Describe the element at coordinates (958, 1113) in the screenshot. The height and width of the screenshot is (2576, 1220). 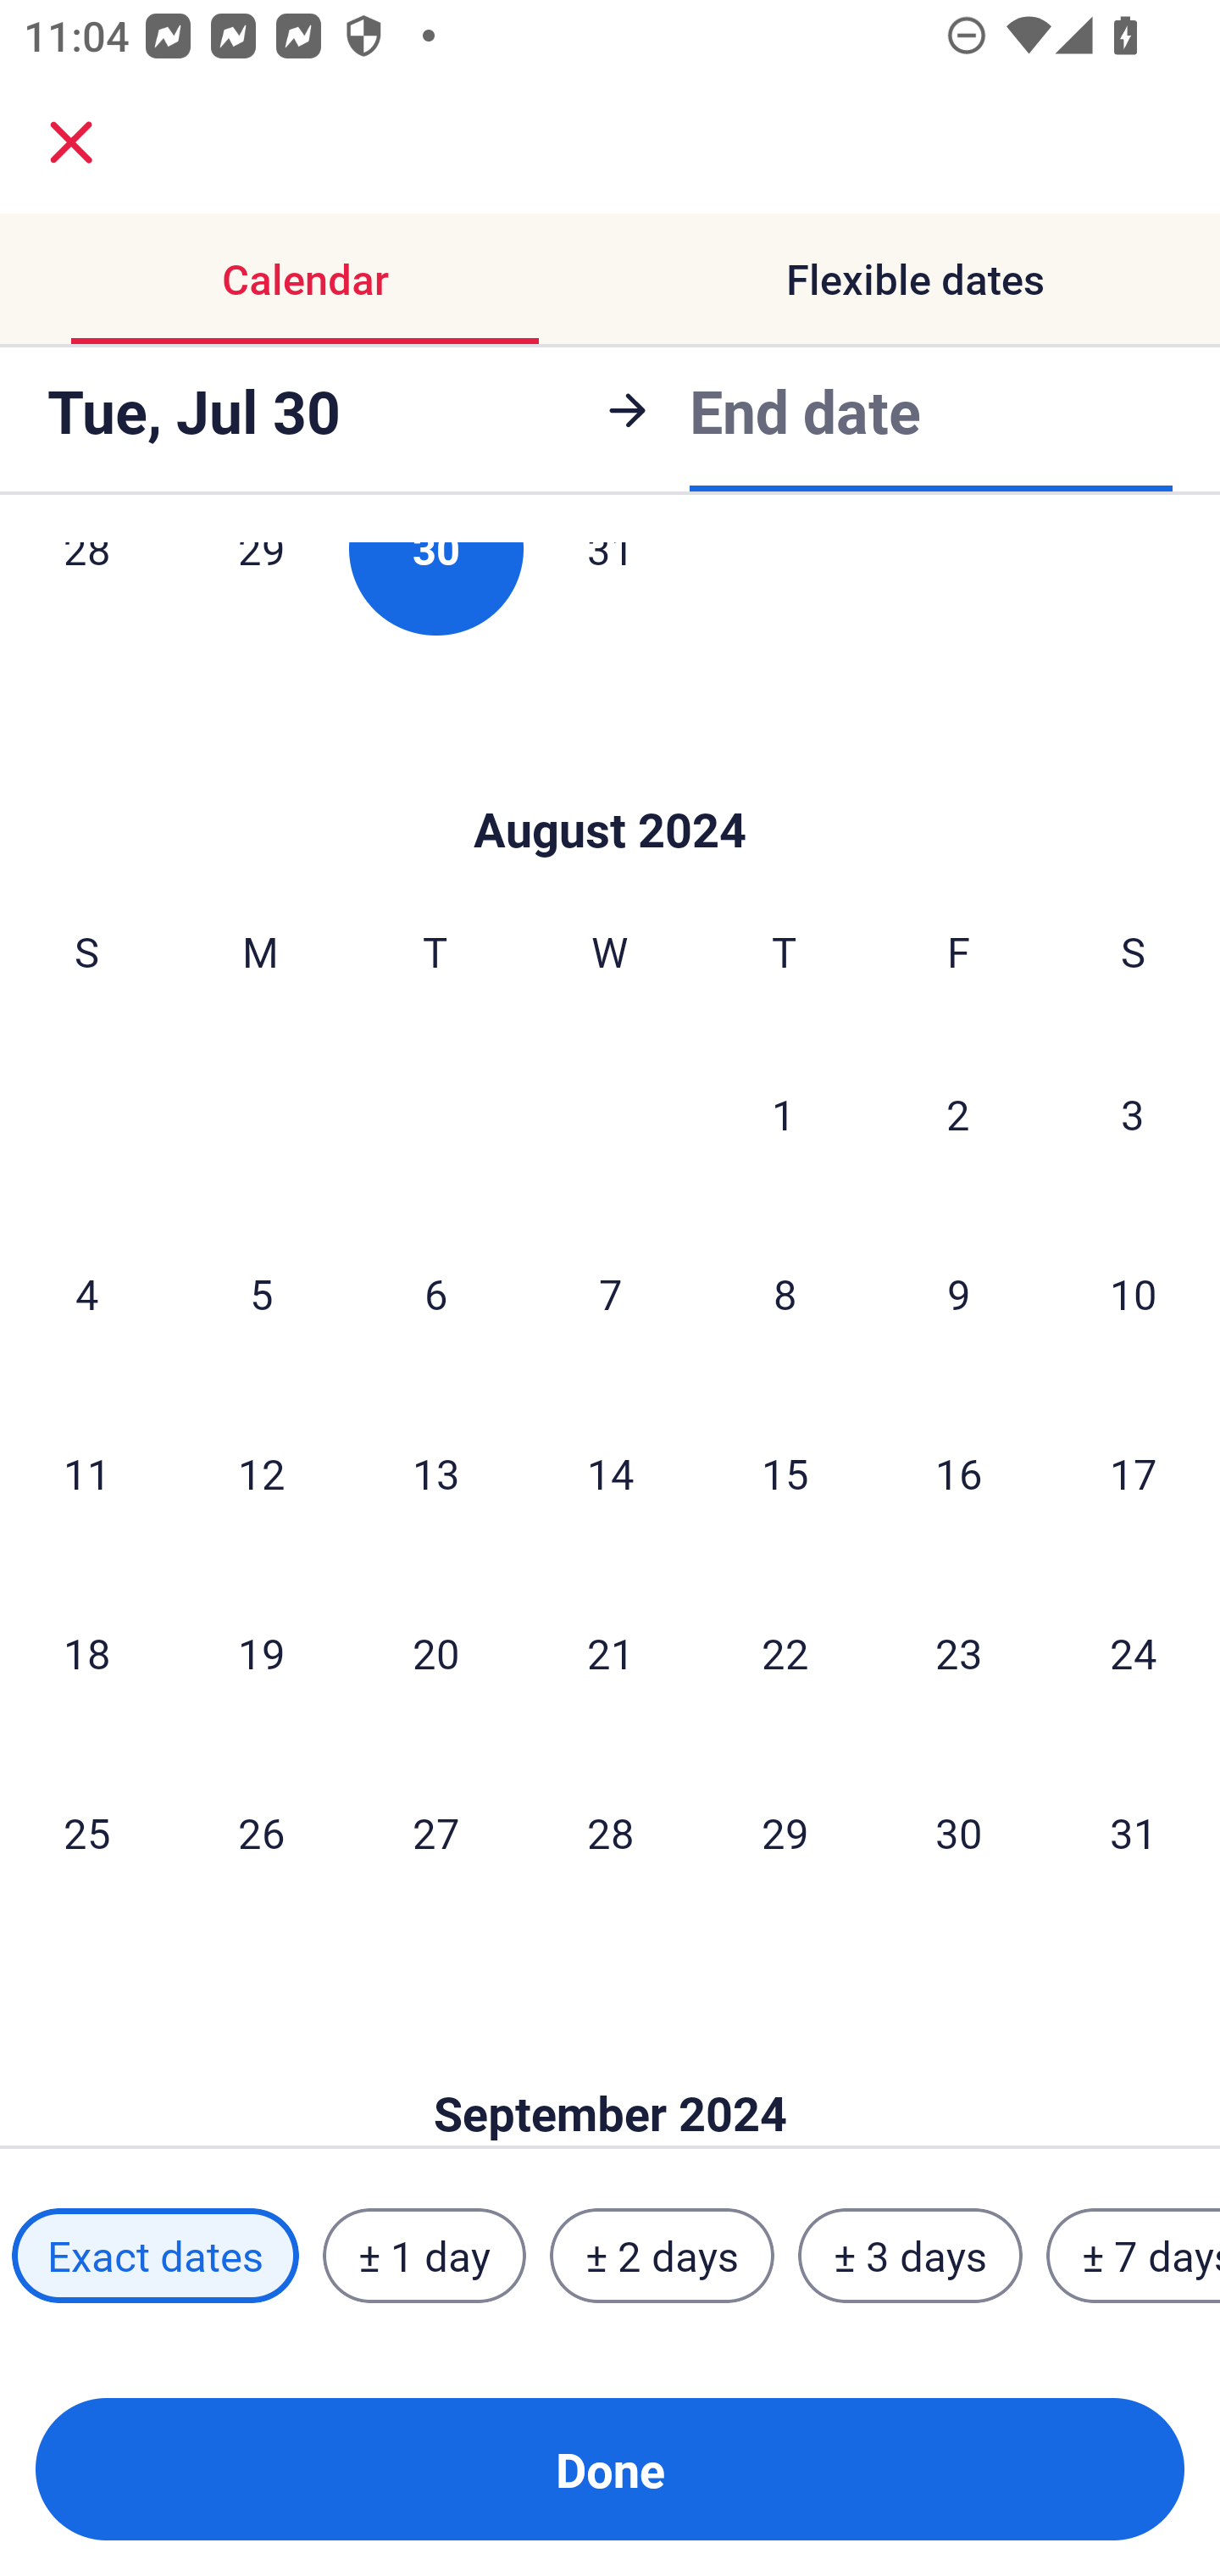
I see `2 Friday, August 2, 2024` at that location.